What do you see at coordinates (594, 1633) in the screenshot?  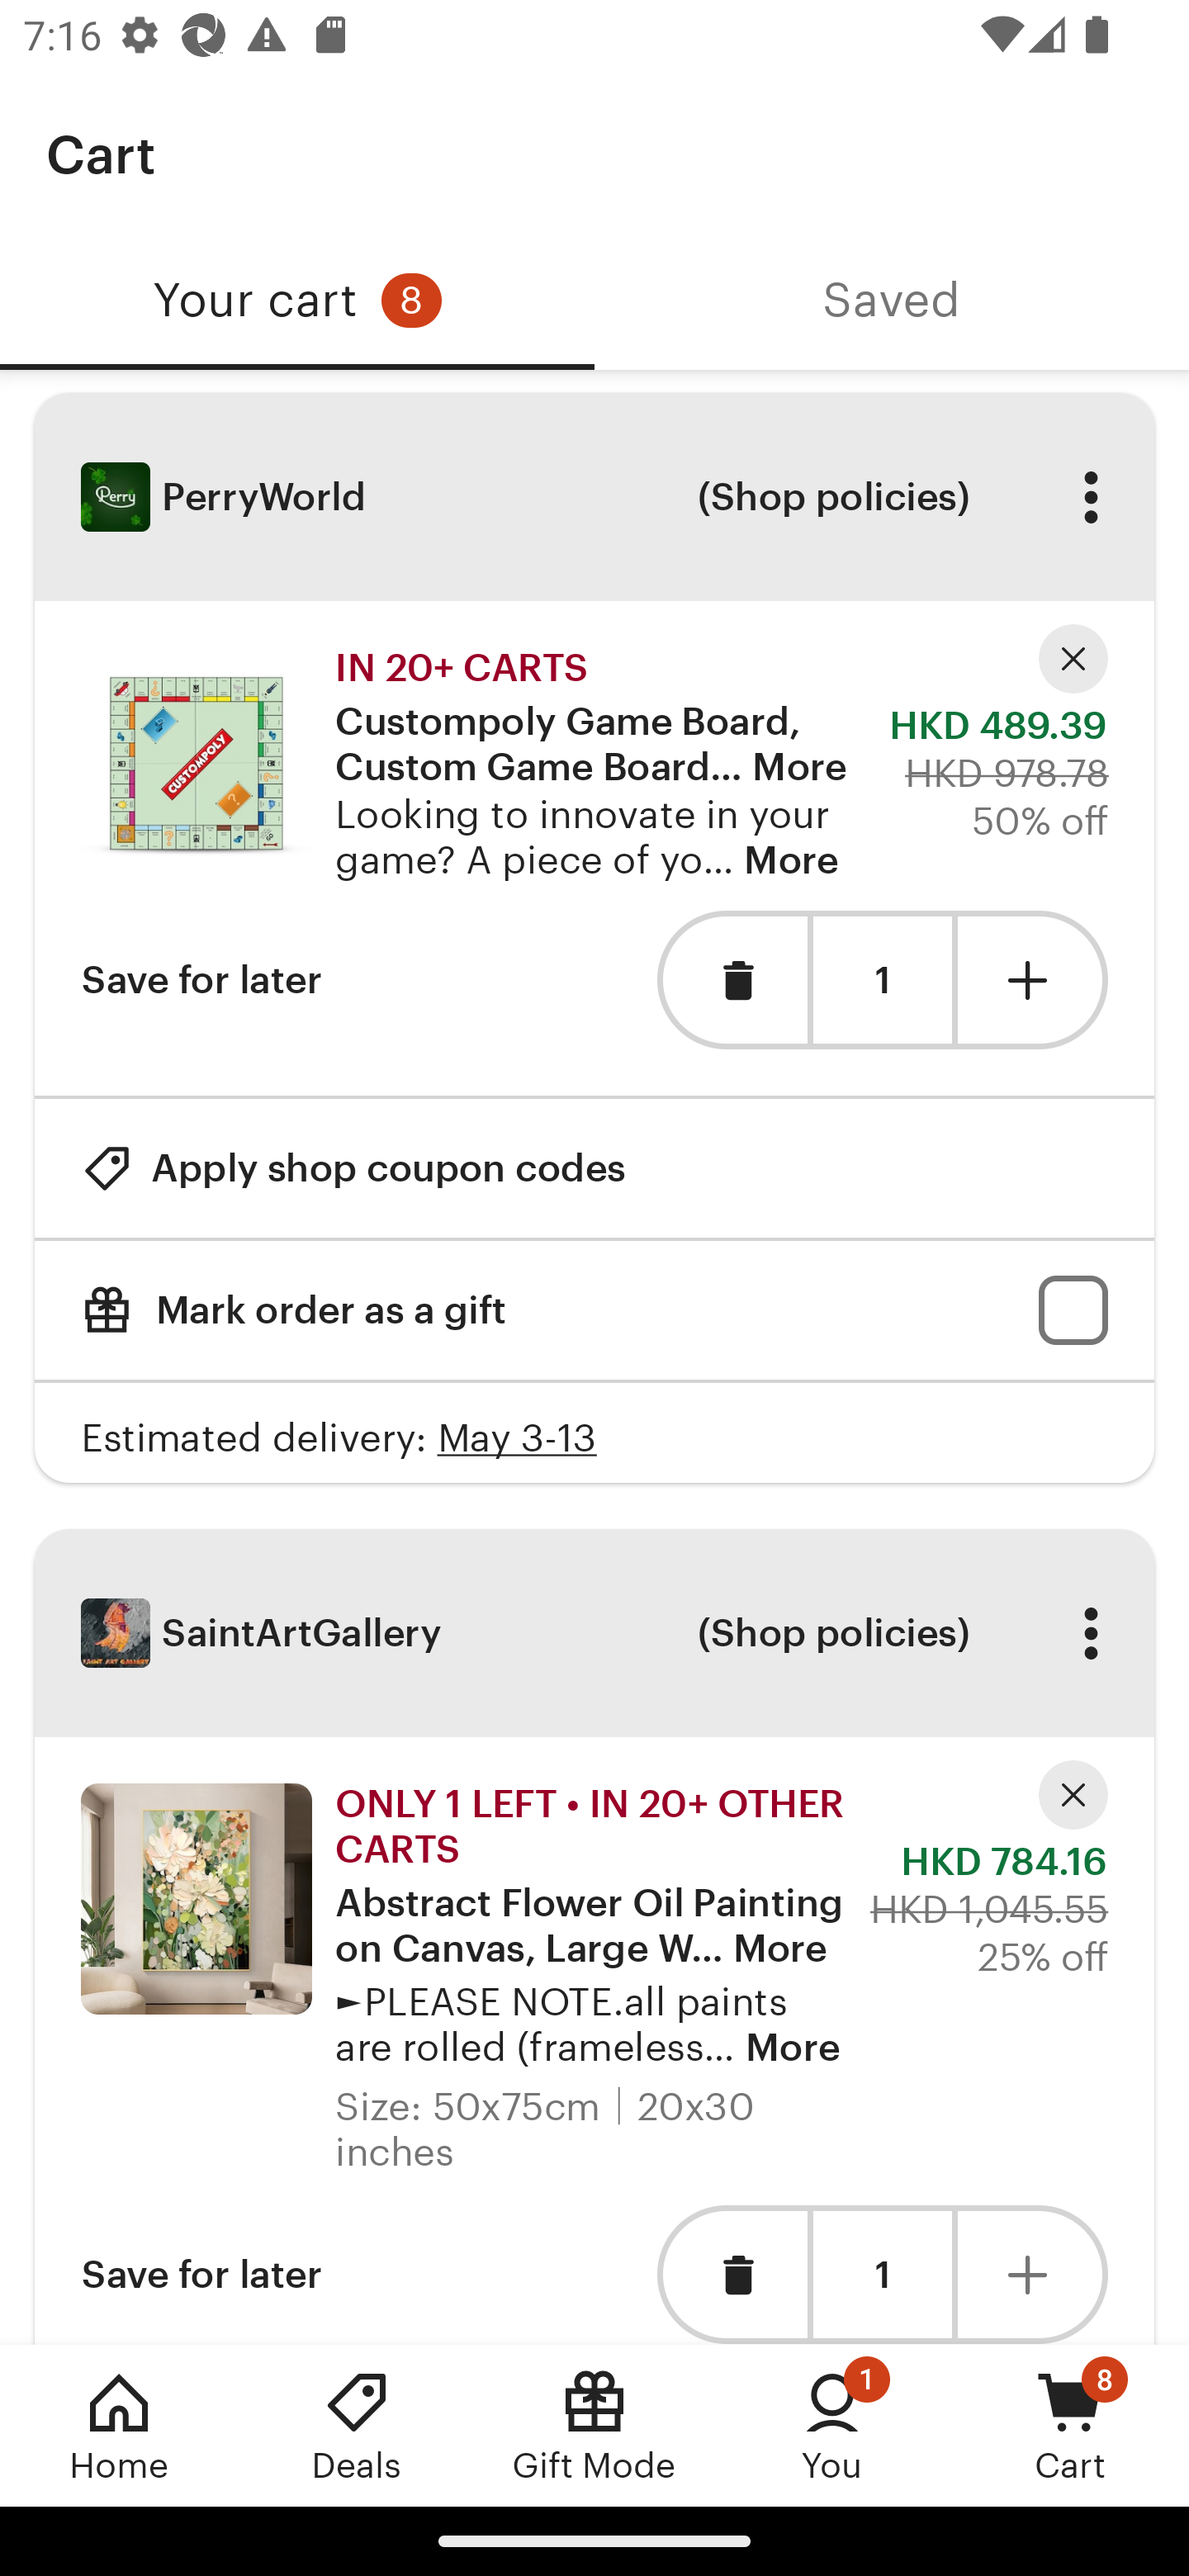 I see `SaintArtGallery (Shop policies) More options` at bounding box center [594, 1633].